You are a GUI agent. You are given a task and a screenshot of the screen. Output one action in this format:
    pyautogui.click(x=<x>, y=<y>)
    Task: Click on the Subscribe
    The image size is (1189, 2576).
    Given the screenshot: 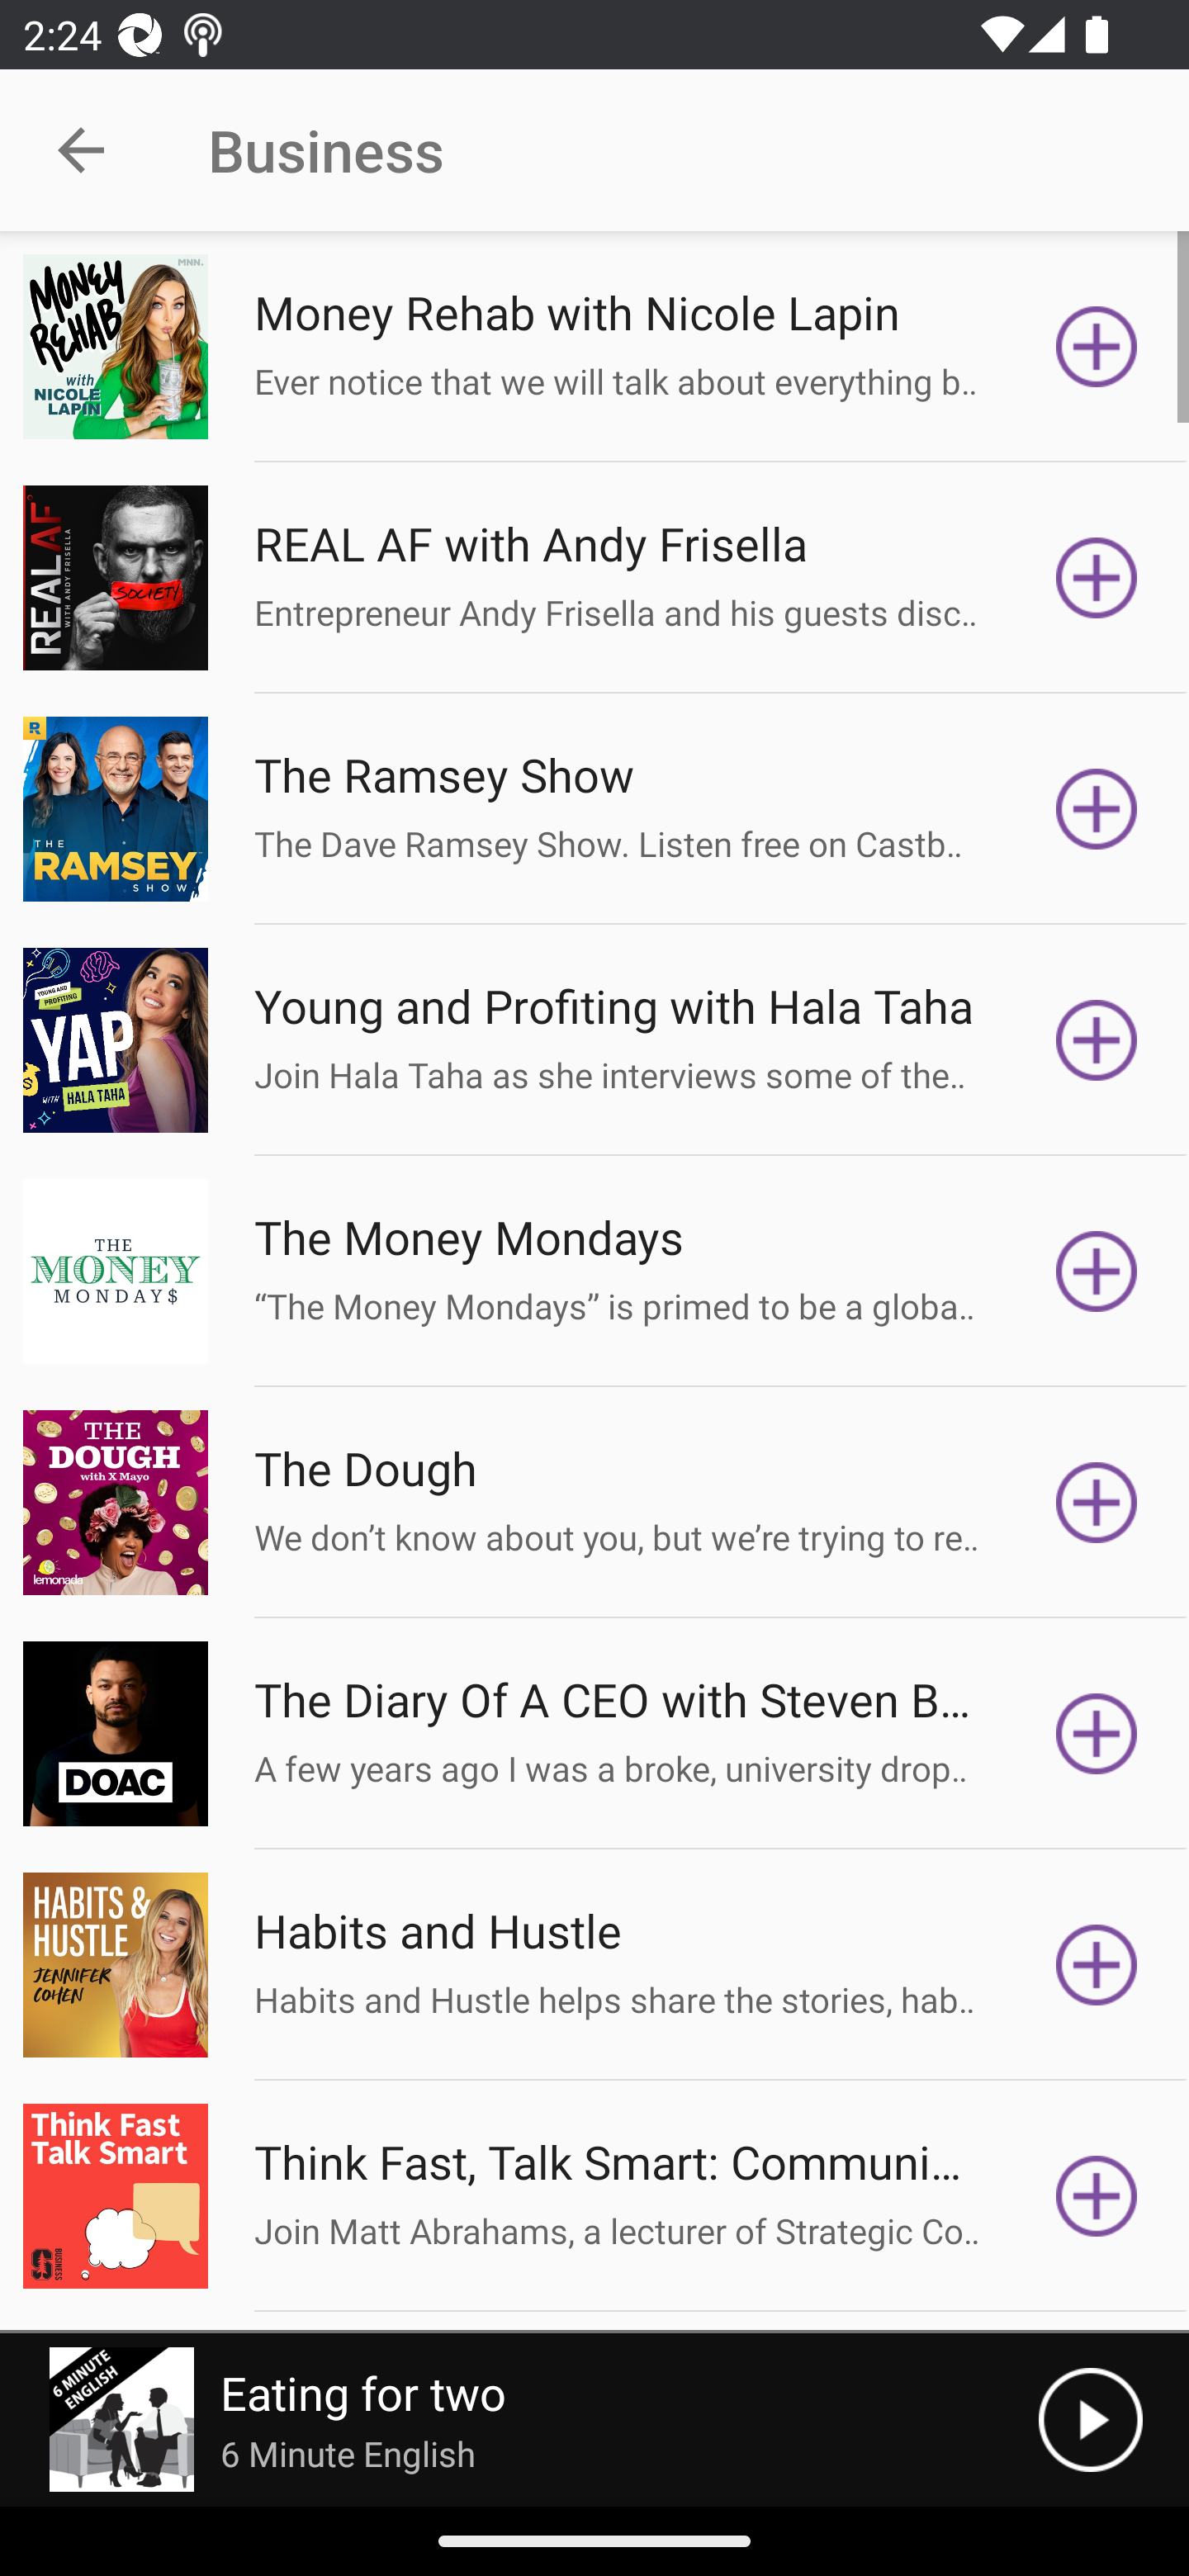 What is the action you would take?
    pyautogui.click(x=1097, y=347)
    